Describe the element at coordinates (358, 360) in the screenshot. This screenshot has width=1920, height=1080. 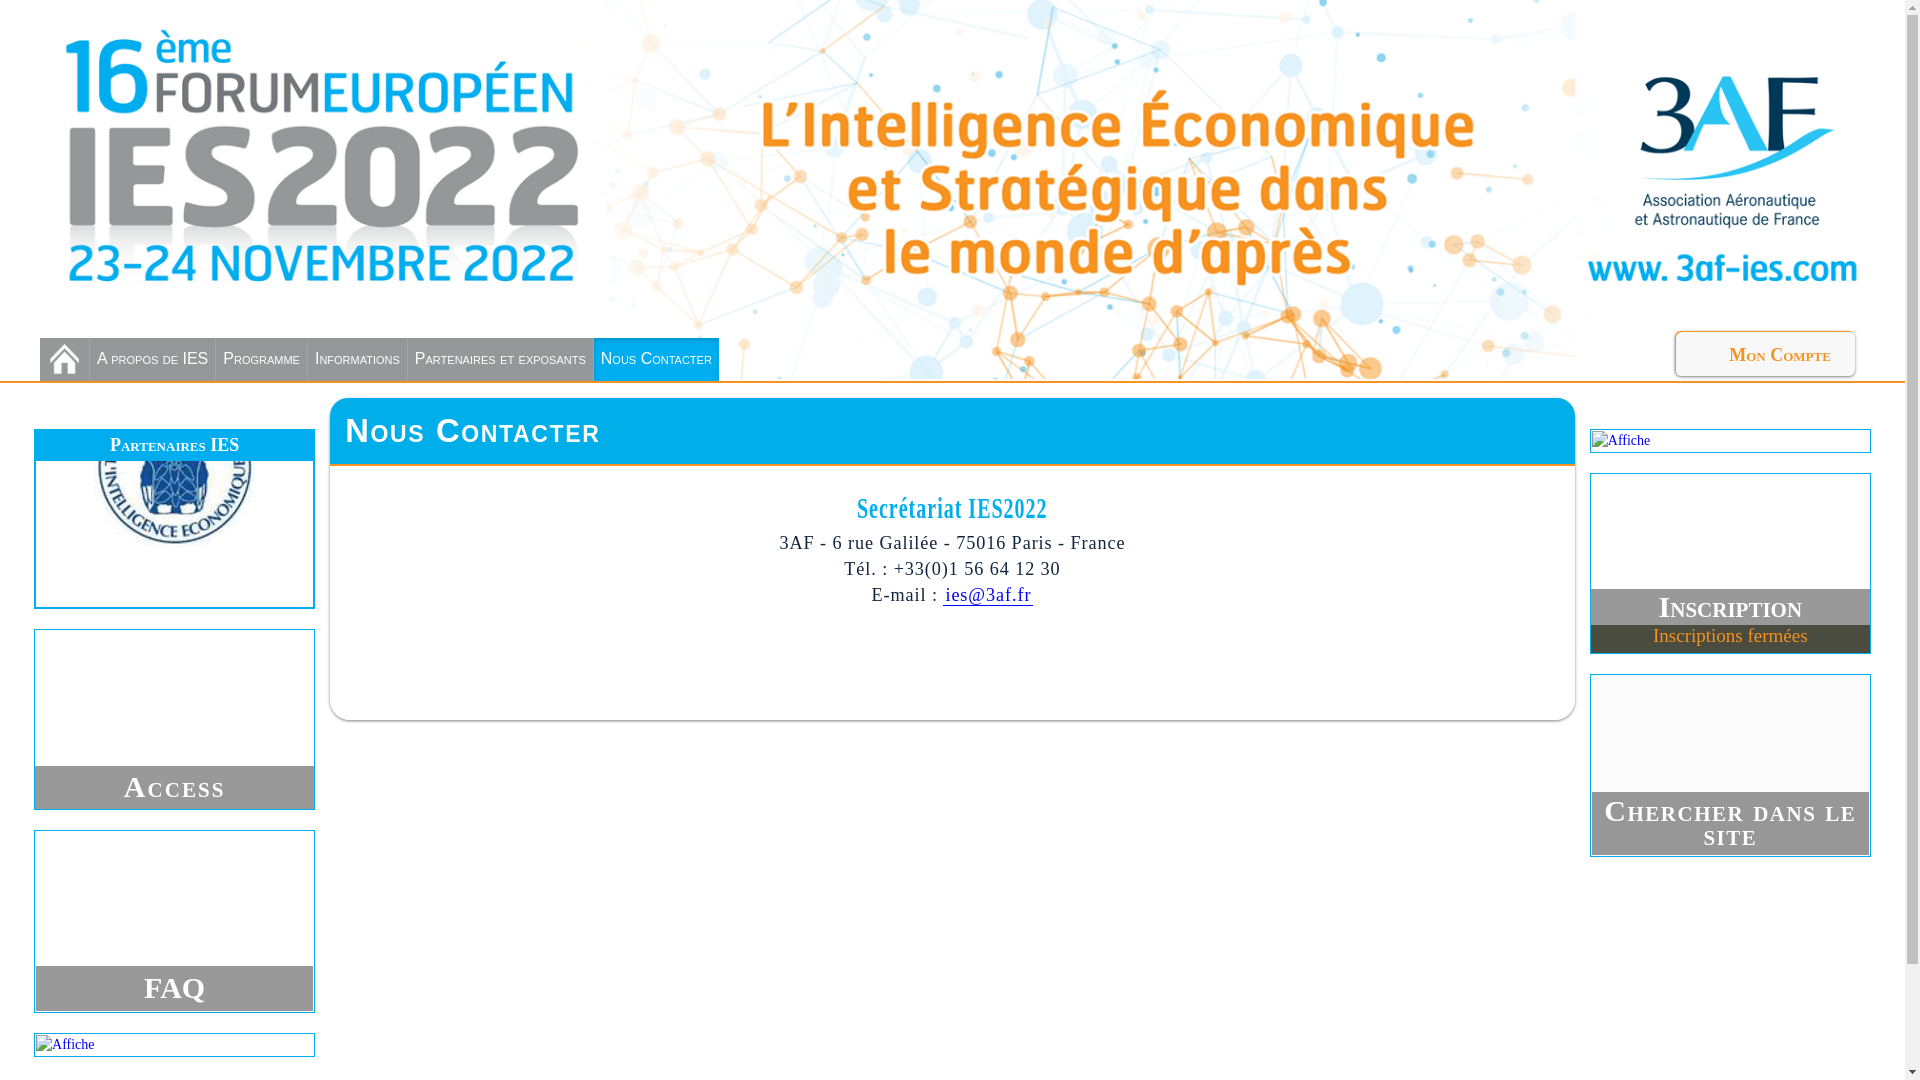
I see `Informations` at that location.